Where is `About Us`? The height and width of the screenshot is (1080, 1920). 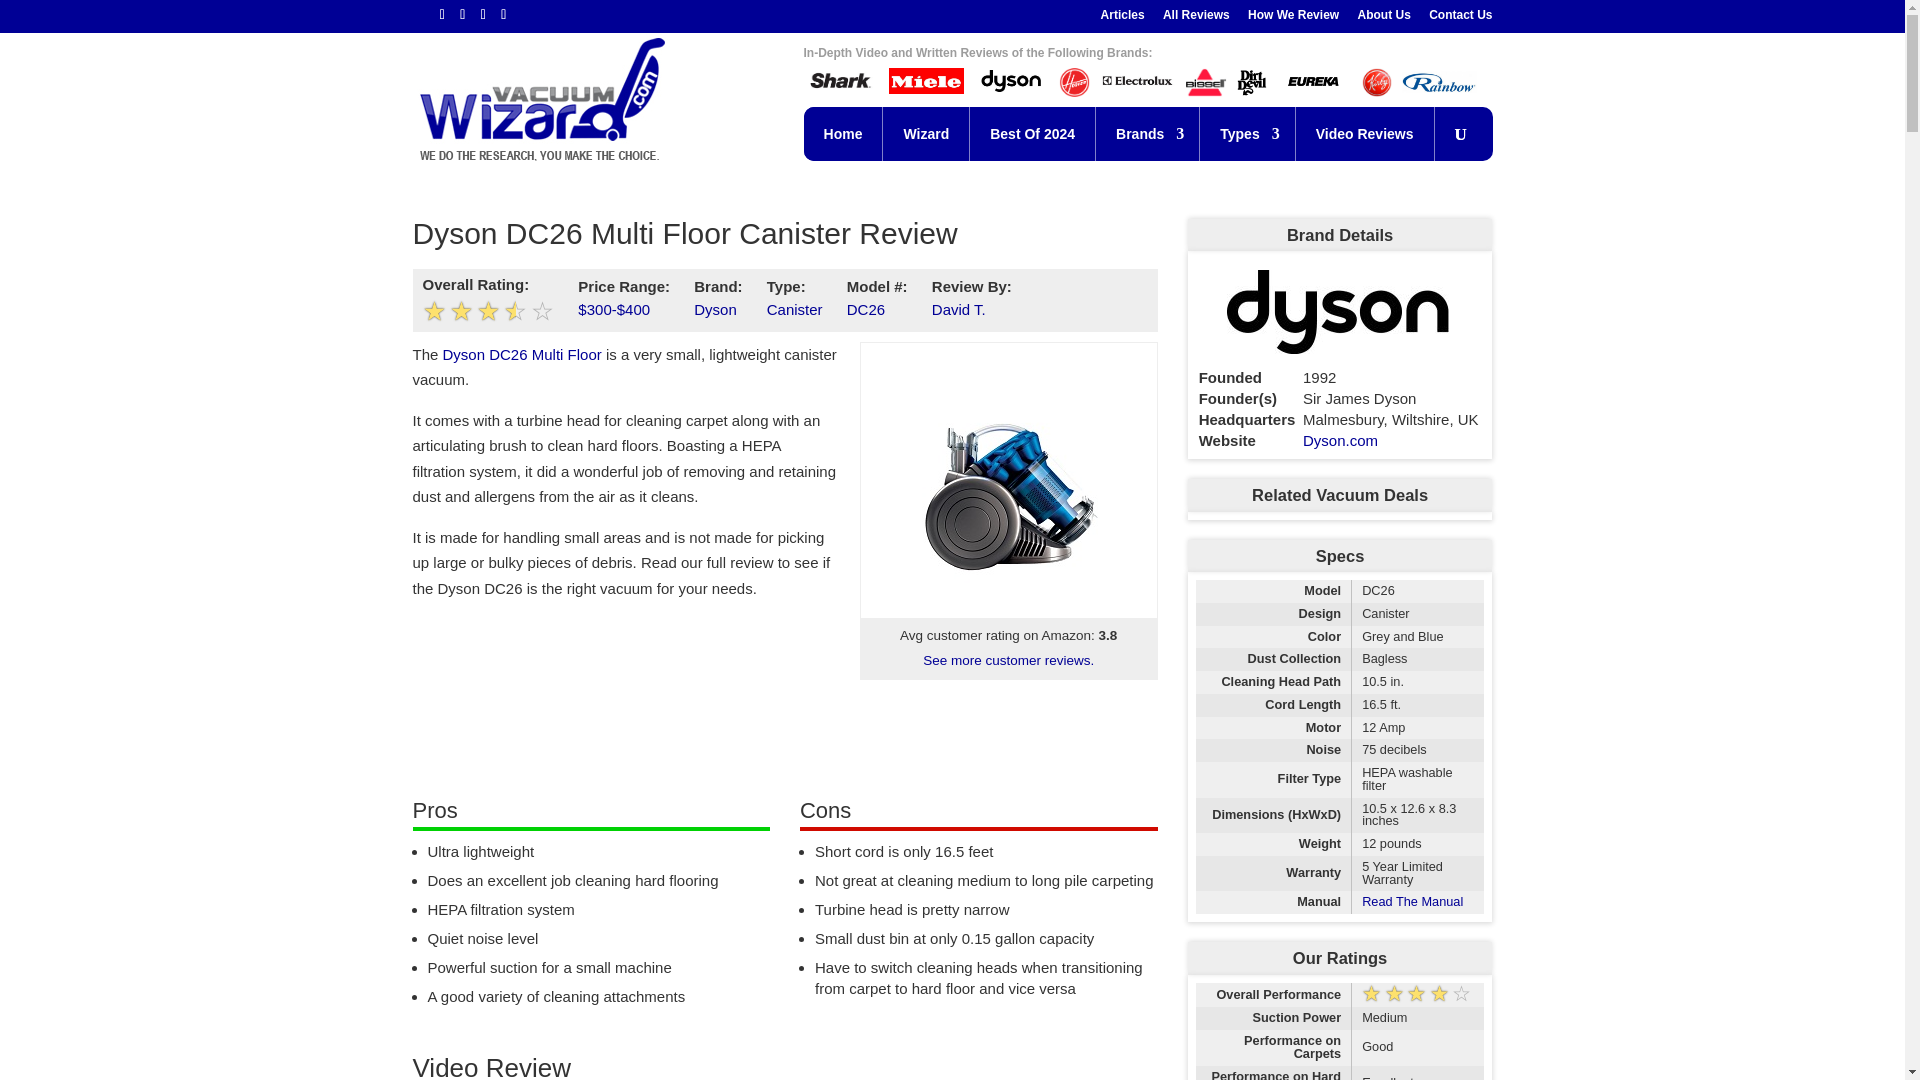 About Us is located at coordinates (1383, 19).